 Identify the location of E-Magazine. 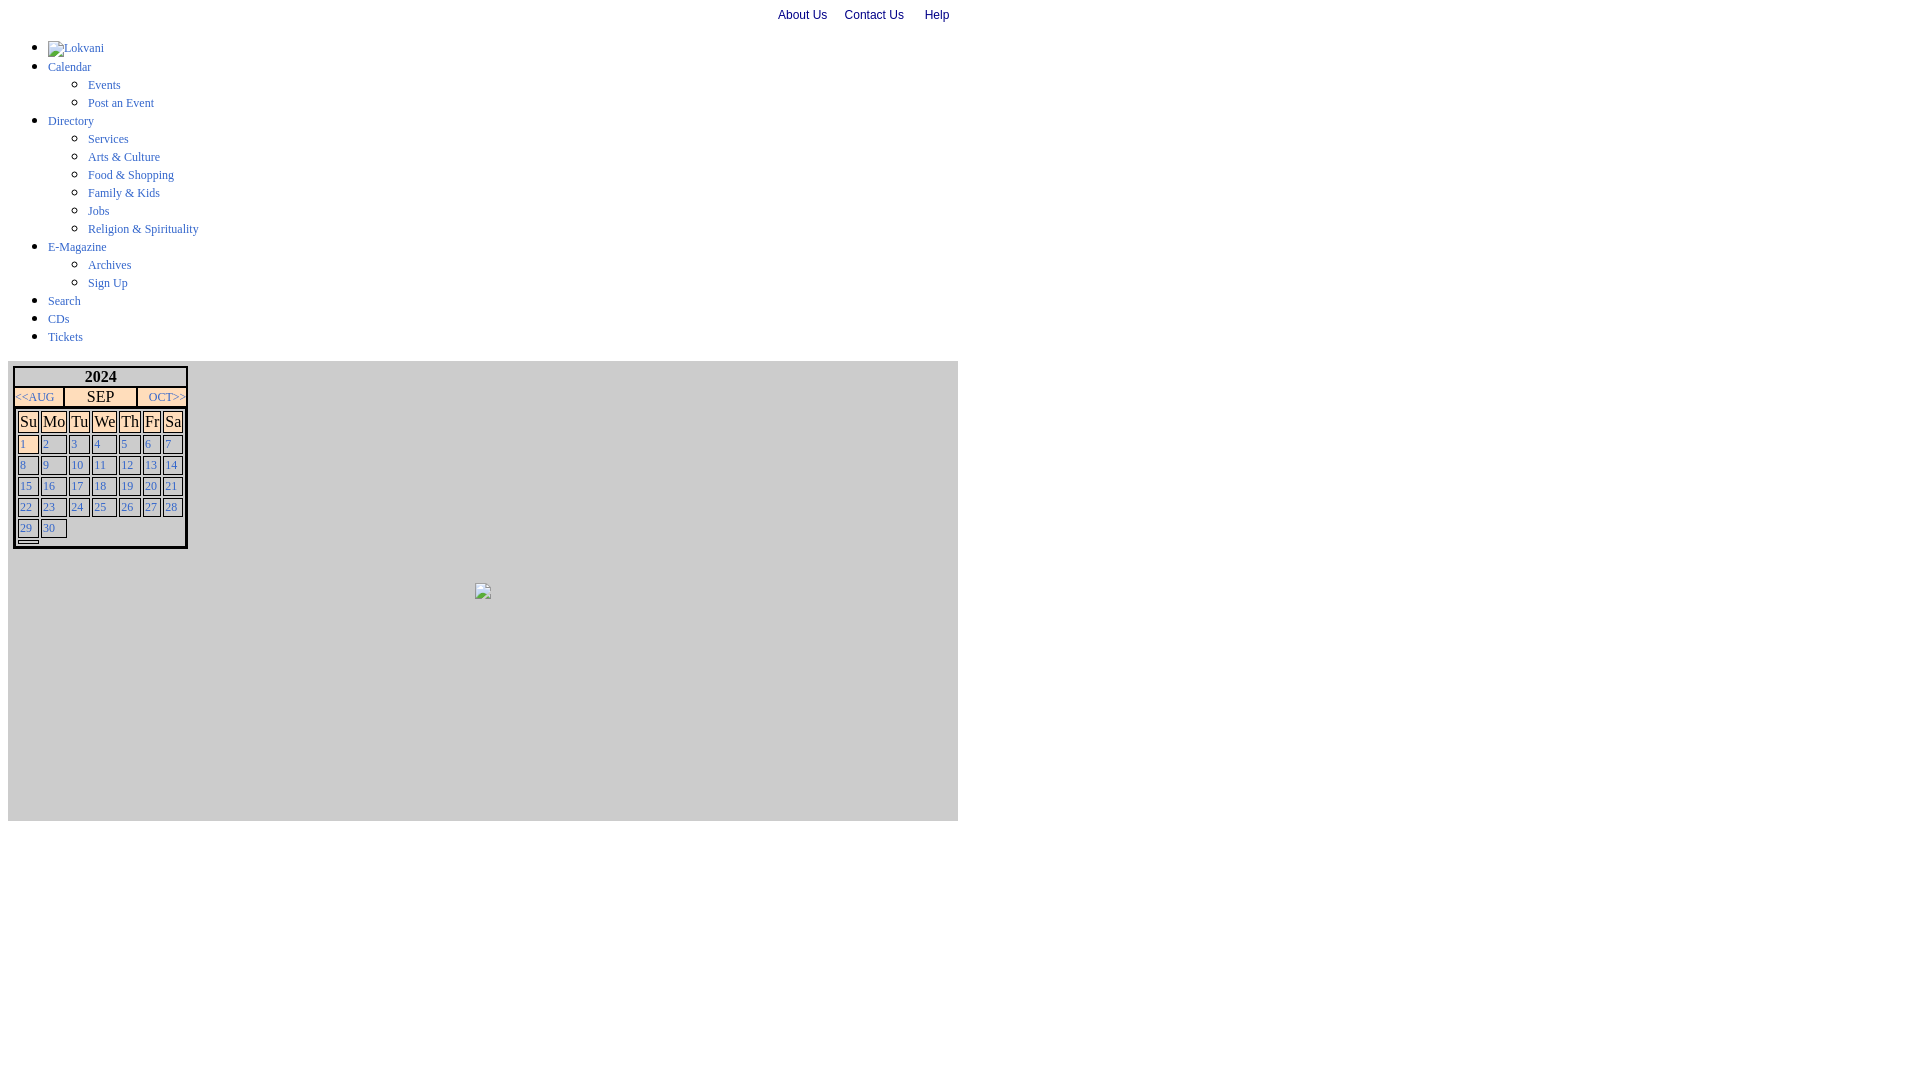
(78, 246).